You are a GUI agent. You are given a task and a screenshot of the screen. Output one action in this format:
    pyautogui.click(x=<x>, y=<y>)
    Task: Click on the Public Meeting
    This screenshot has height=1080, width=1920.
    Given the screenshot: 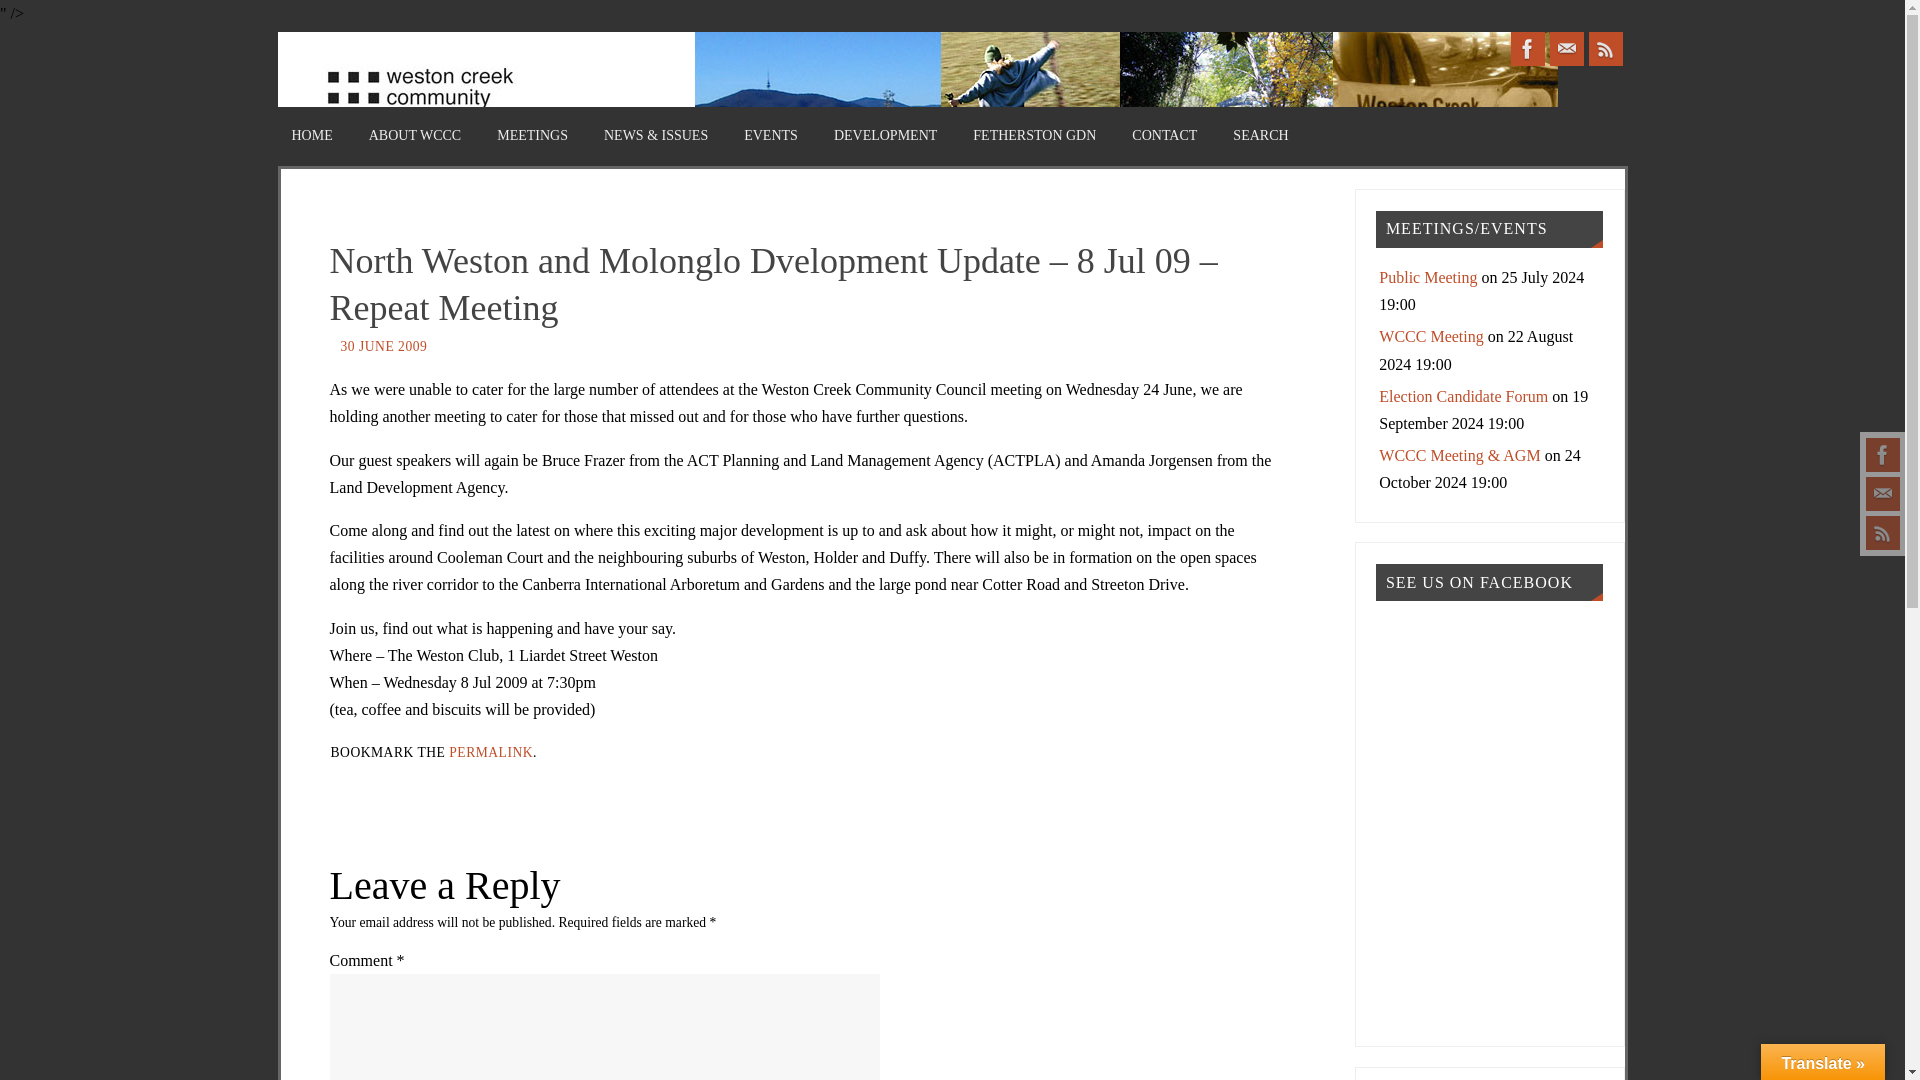 What is the action you would take?
    pyautogui.click(x=1427, y=277)
    